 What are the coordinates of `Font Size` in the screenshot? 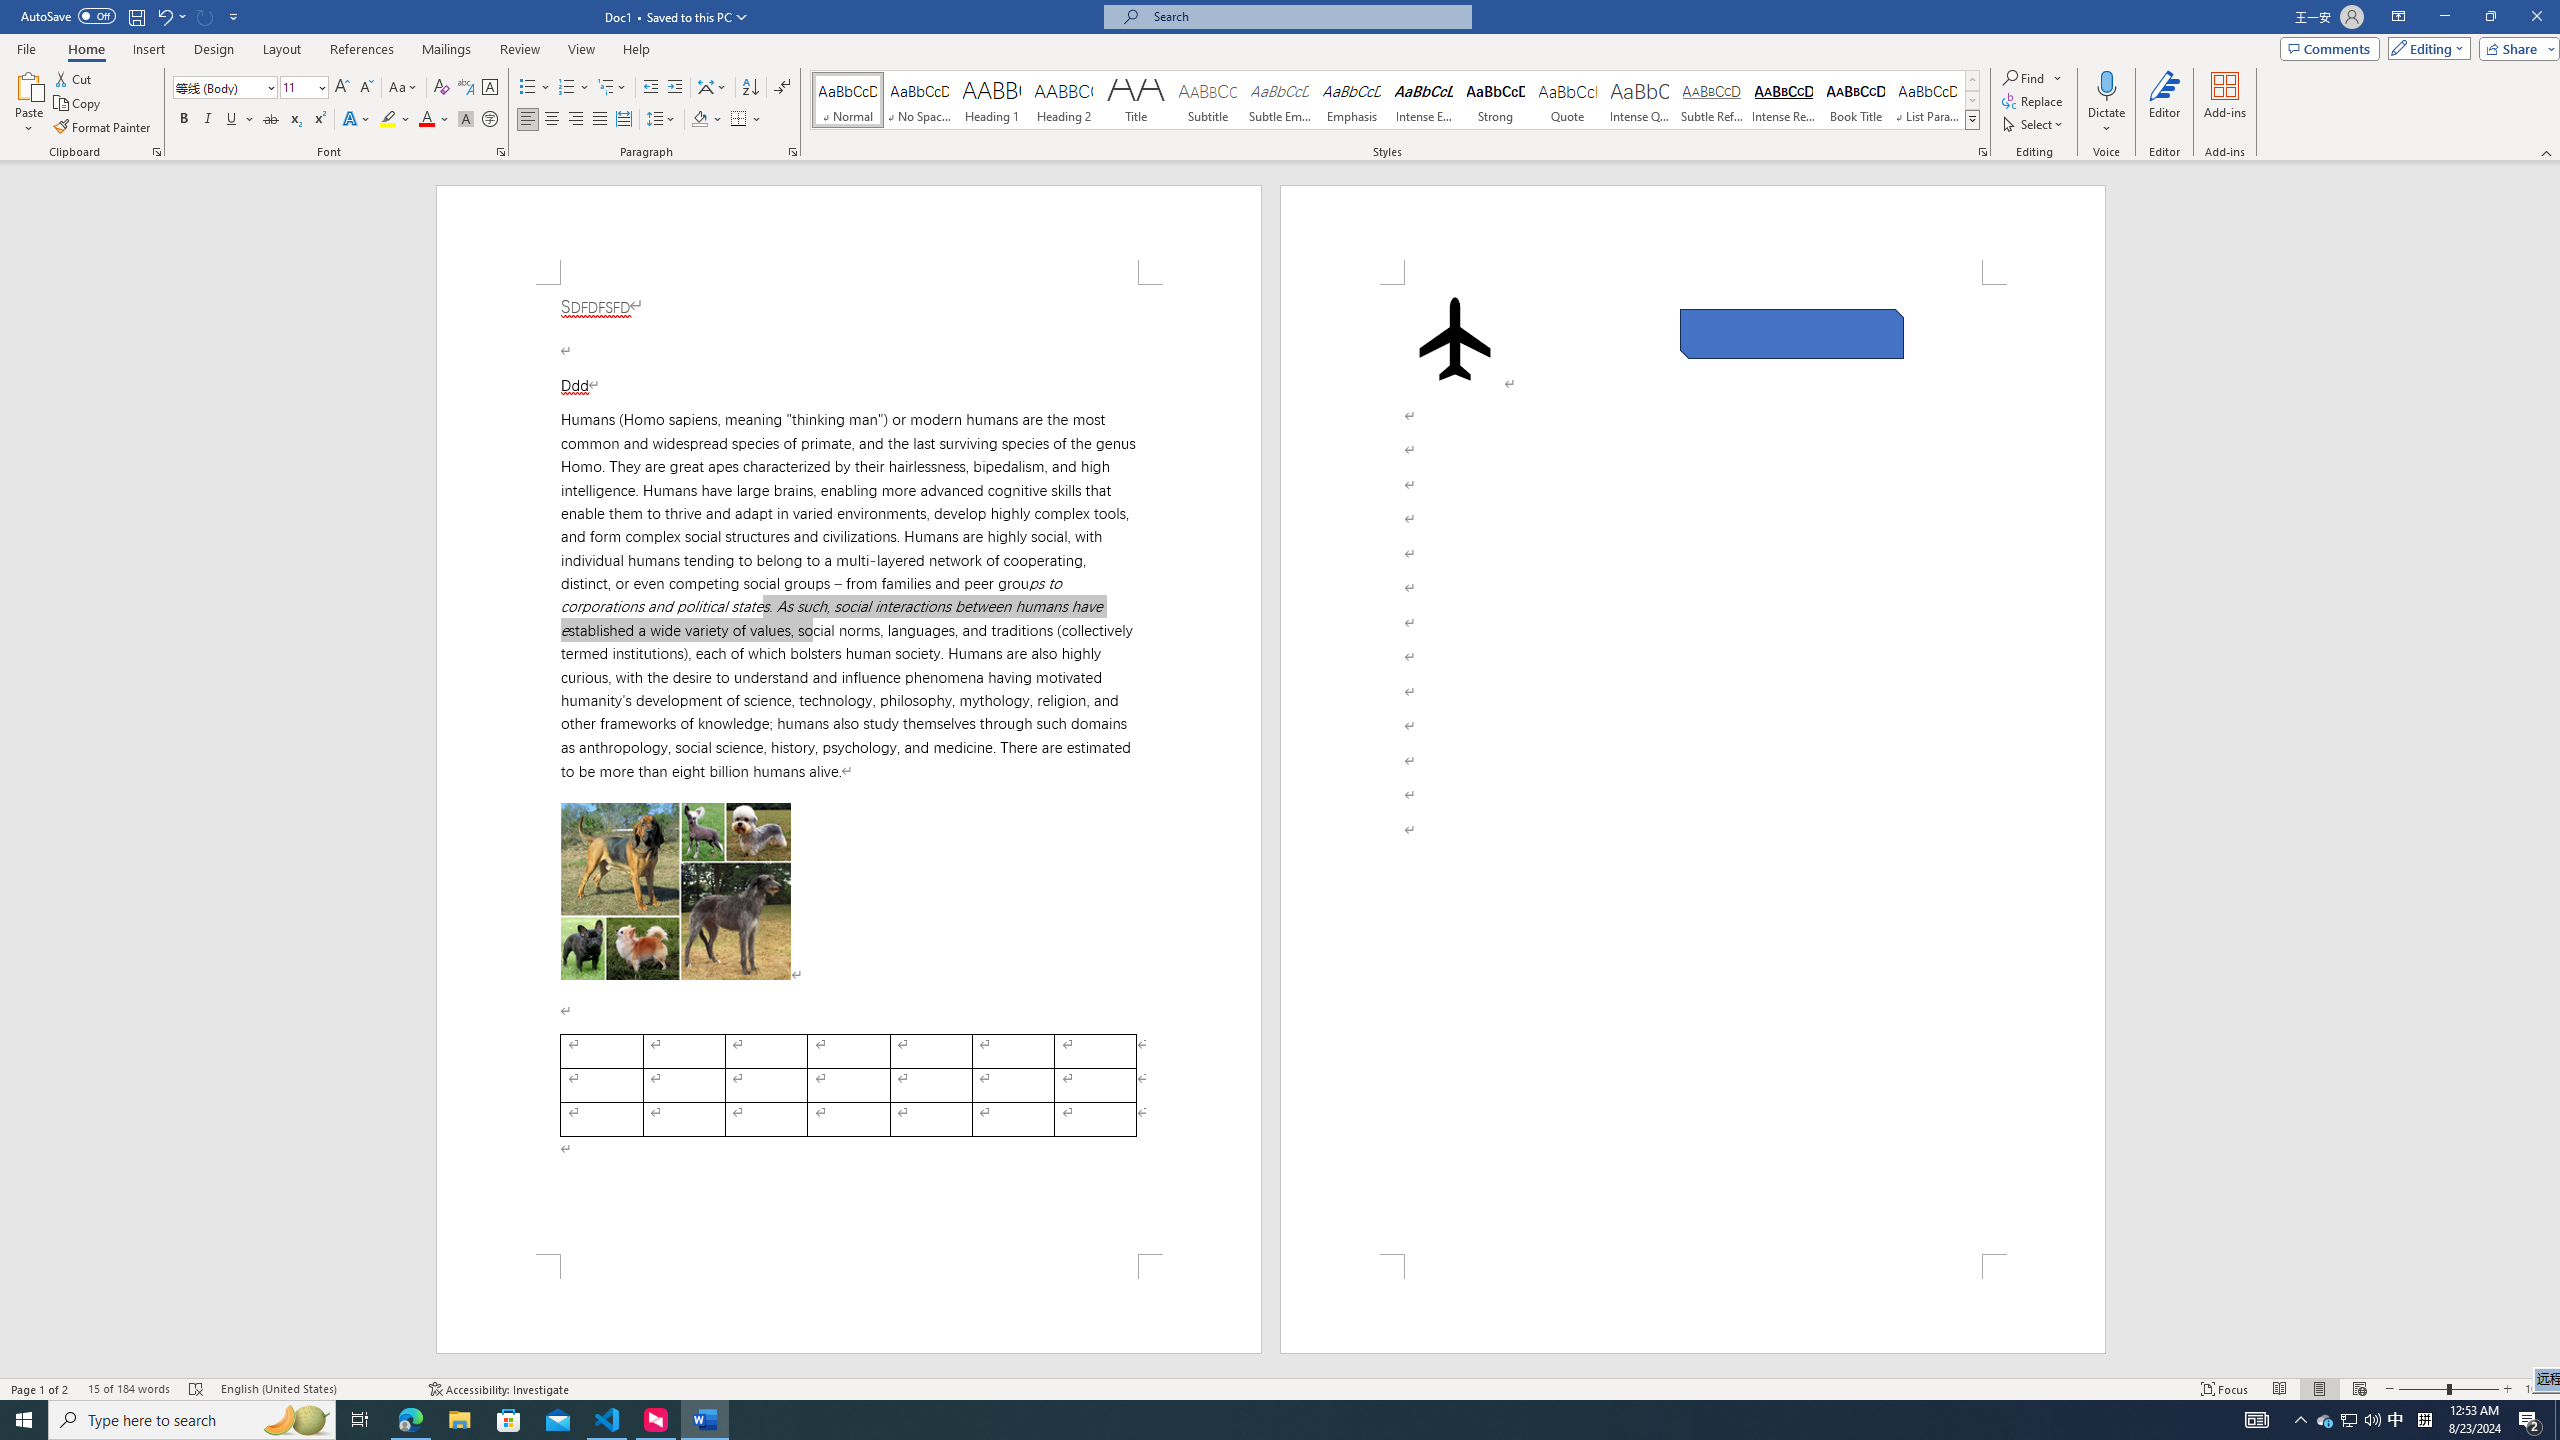 It's located at (298, 86).